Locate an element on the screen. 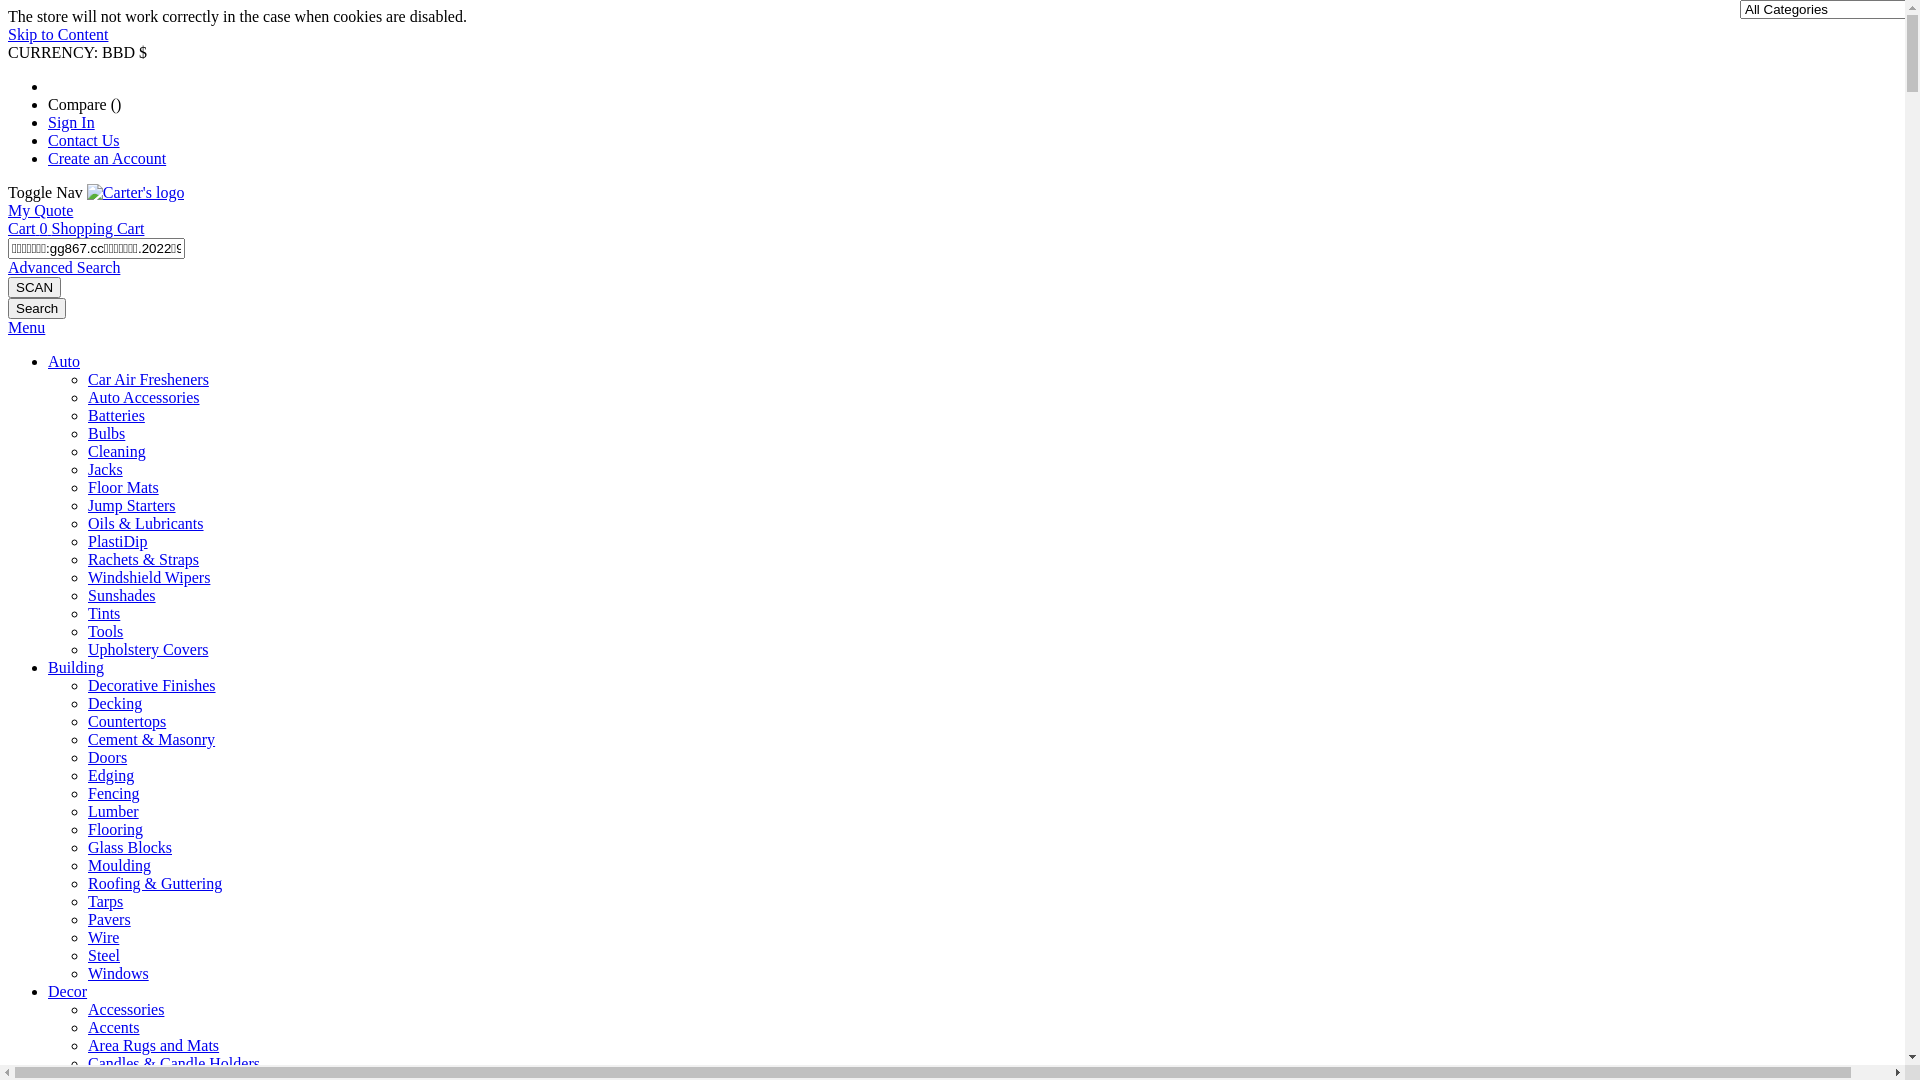 This screenshot has height=1080, width=1920. Jump Starters is located at coordinates (132, 506).